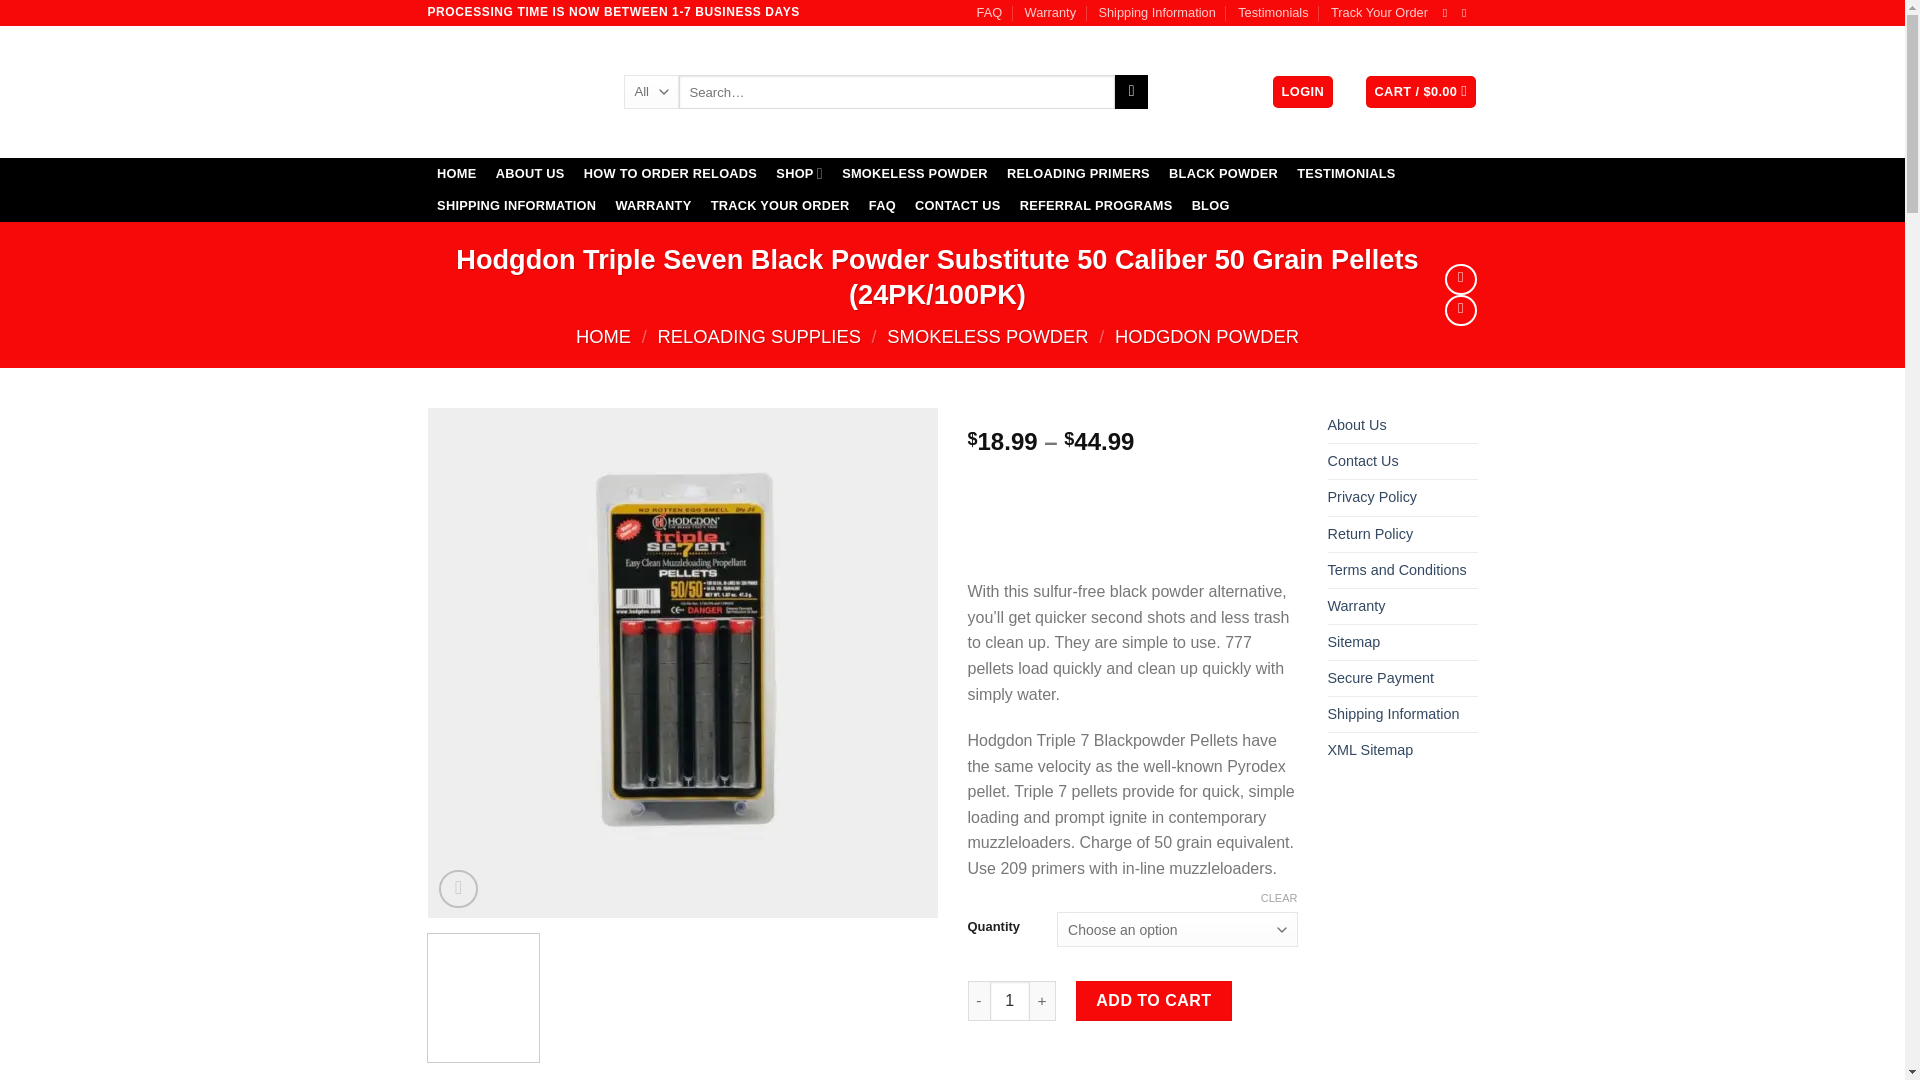 The width and height of the screenshot is (1920, 1080). What do you see at coordinates (1132, 92) in the screenshot?
I see `Search` at bounding box center [1132, 92].